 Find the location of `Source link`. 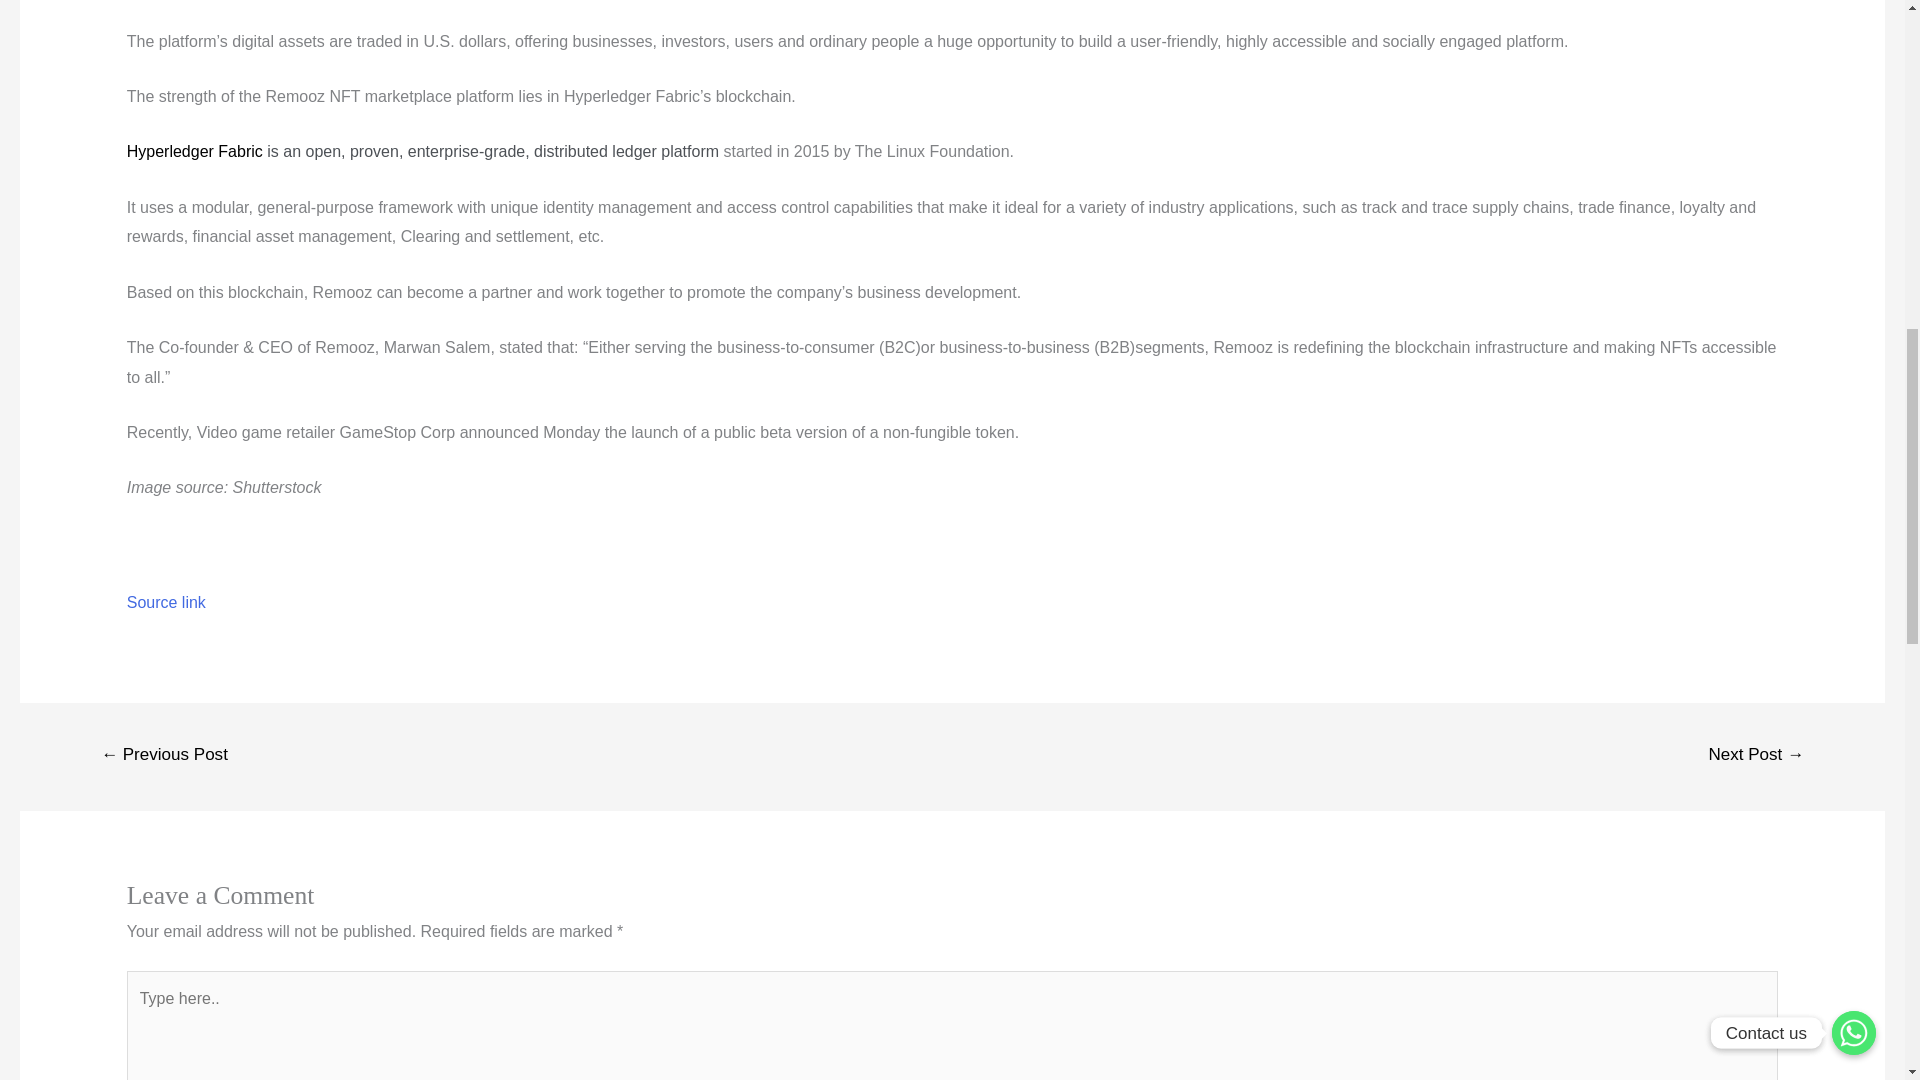

Source link is located at coordinates (166, 602).